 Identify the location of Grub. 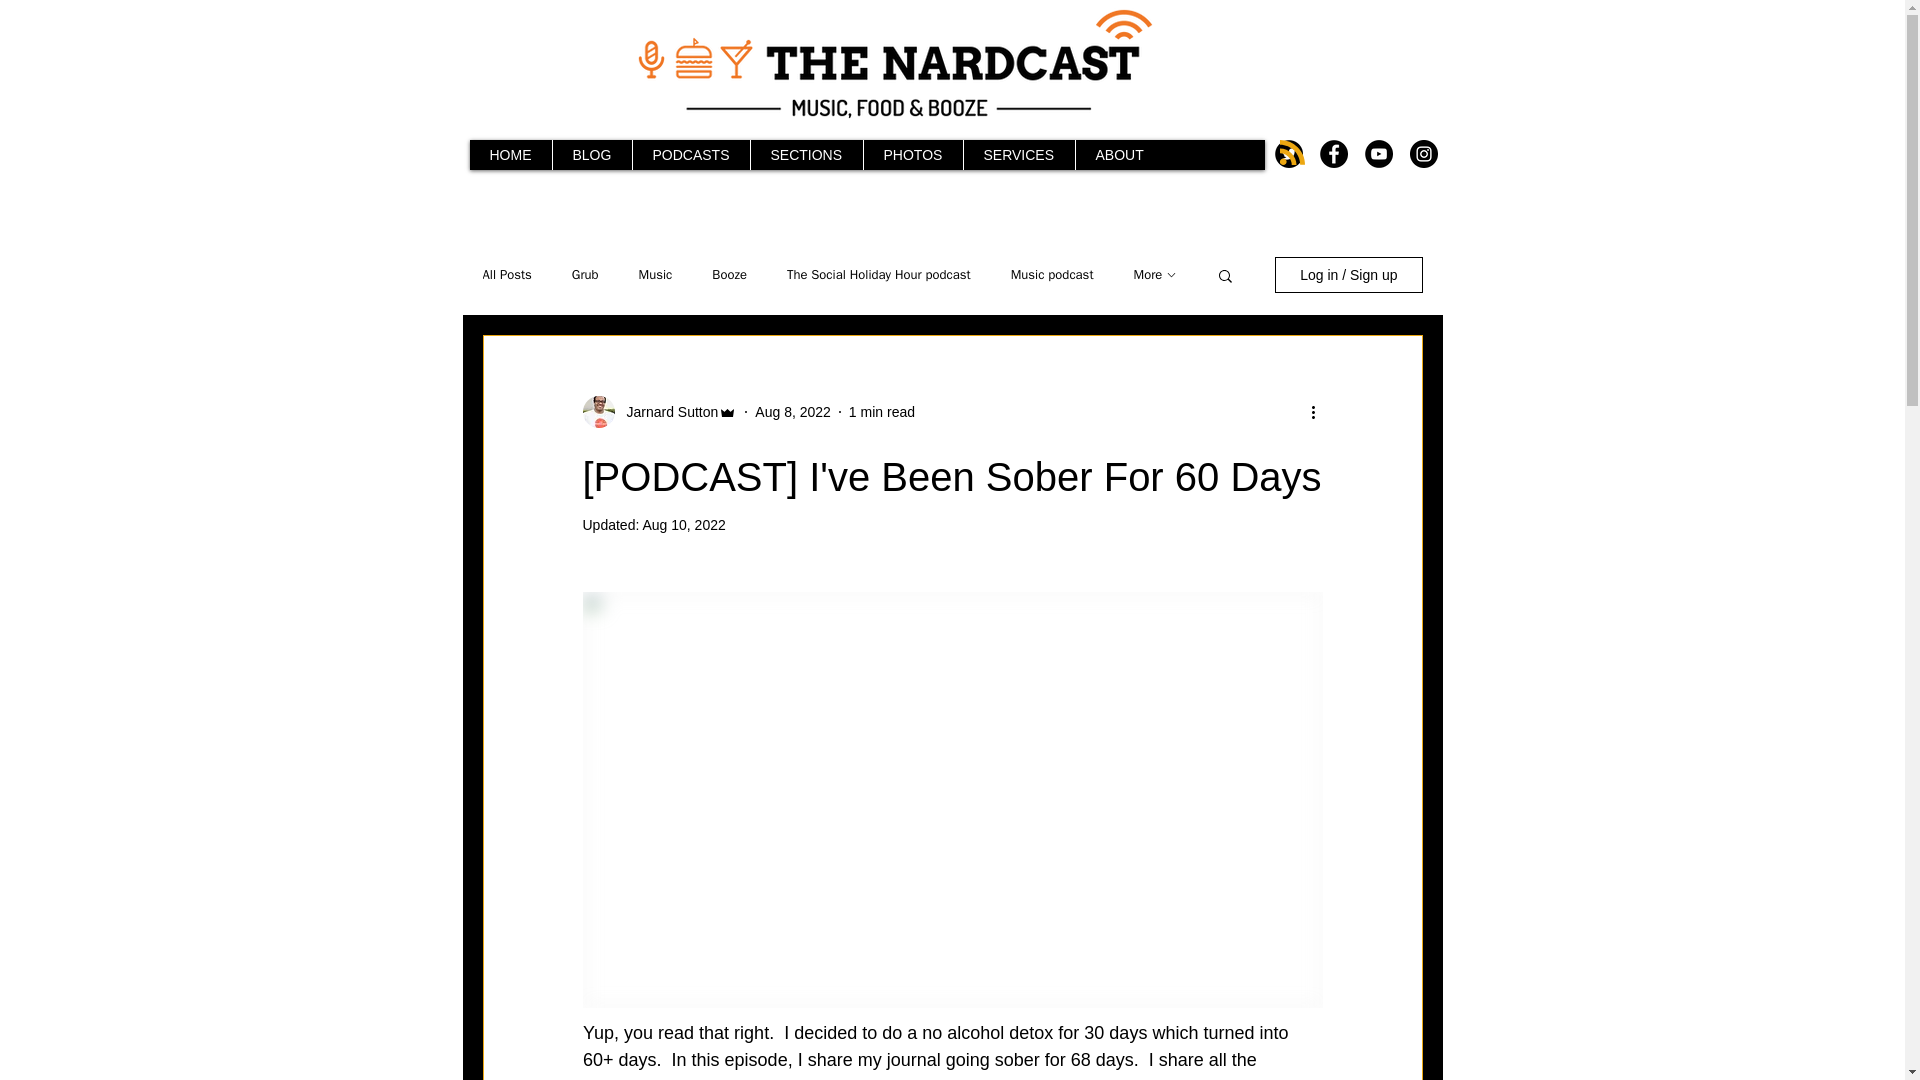
(586, 274).